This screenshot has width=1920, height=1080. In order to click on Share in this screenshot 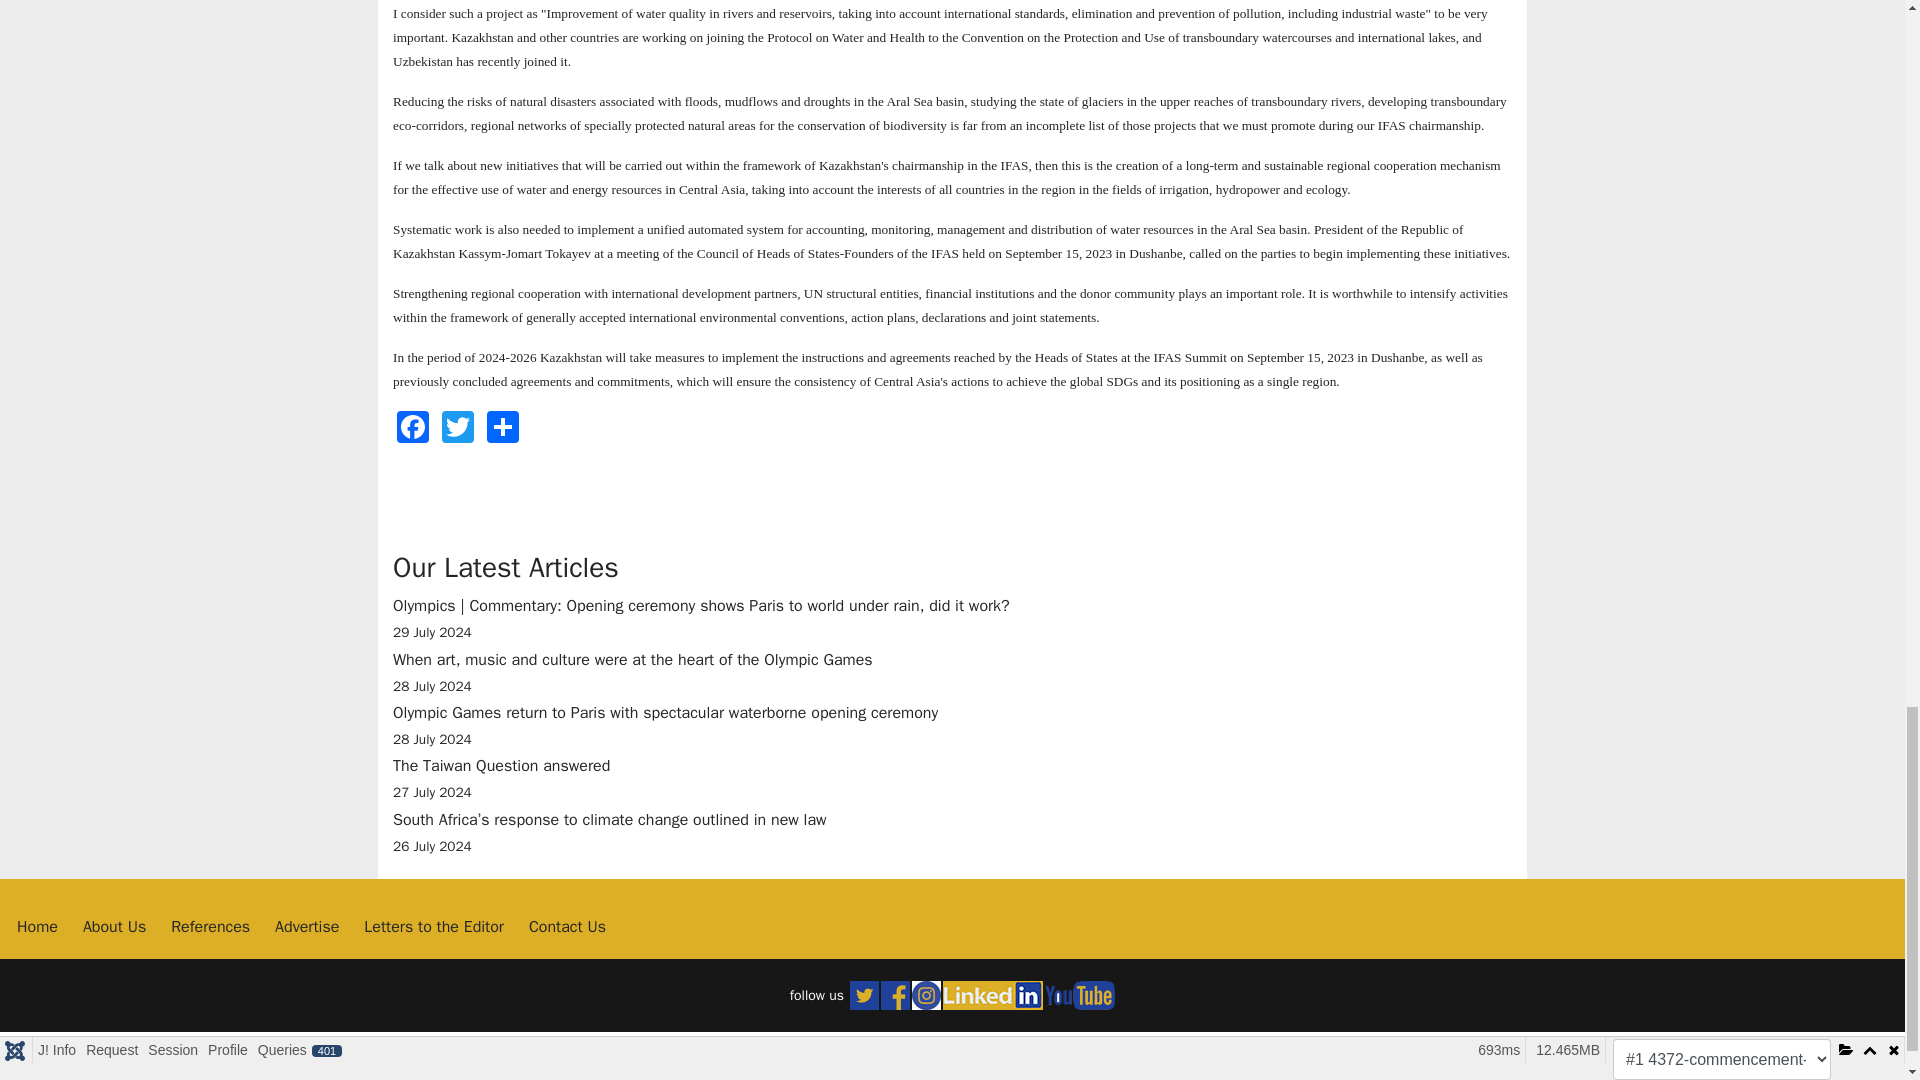, I will do `click(502, 426)`.